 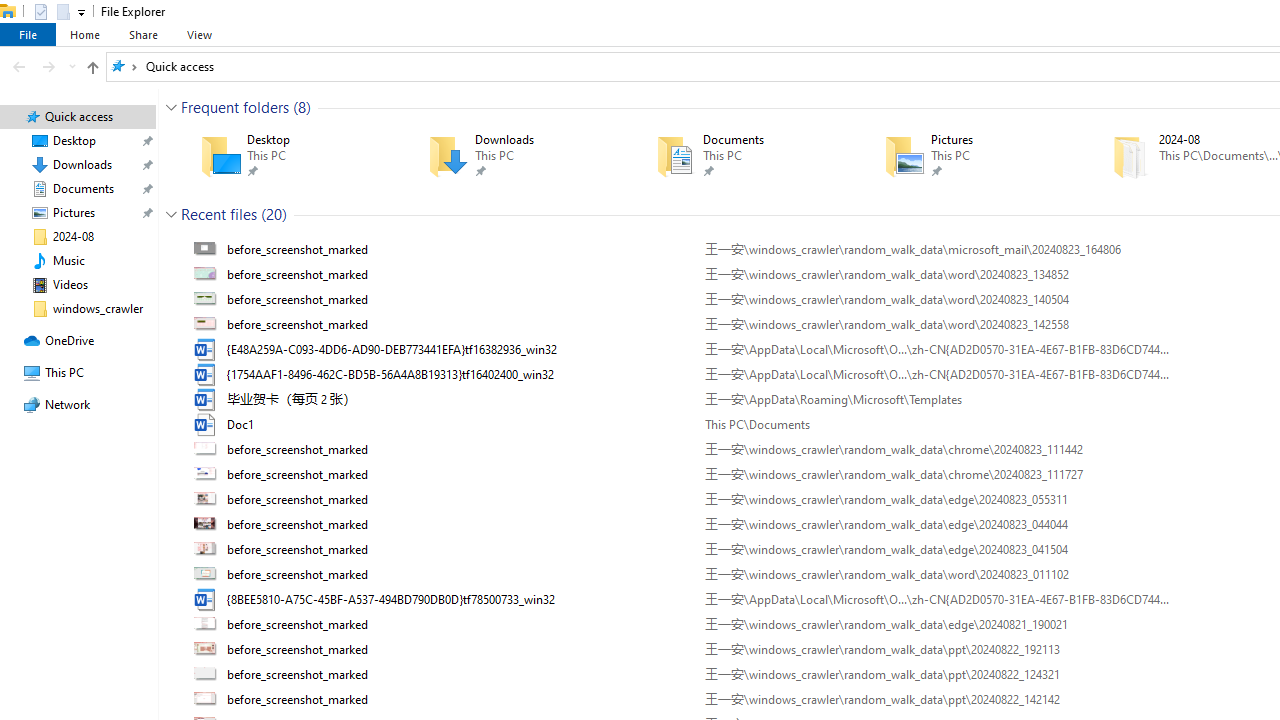 I want to click on Up band toolbar, so click(x=92, y=70).